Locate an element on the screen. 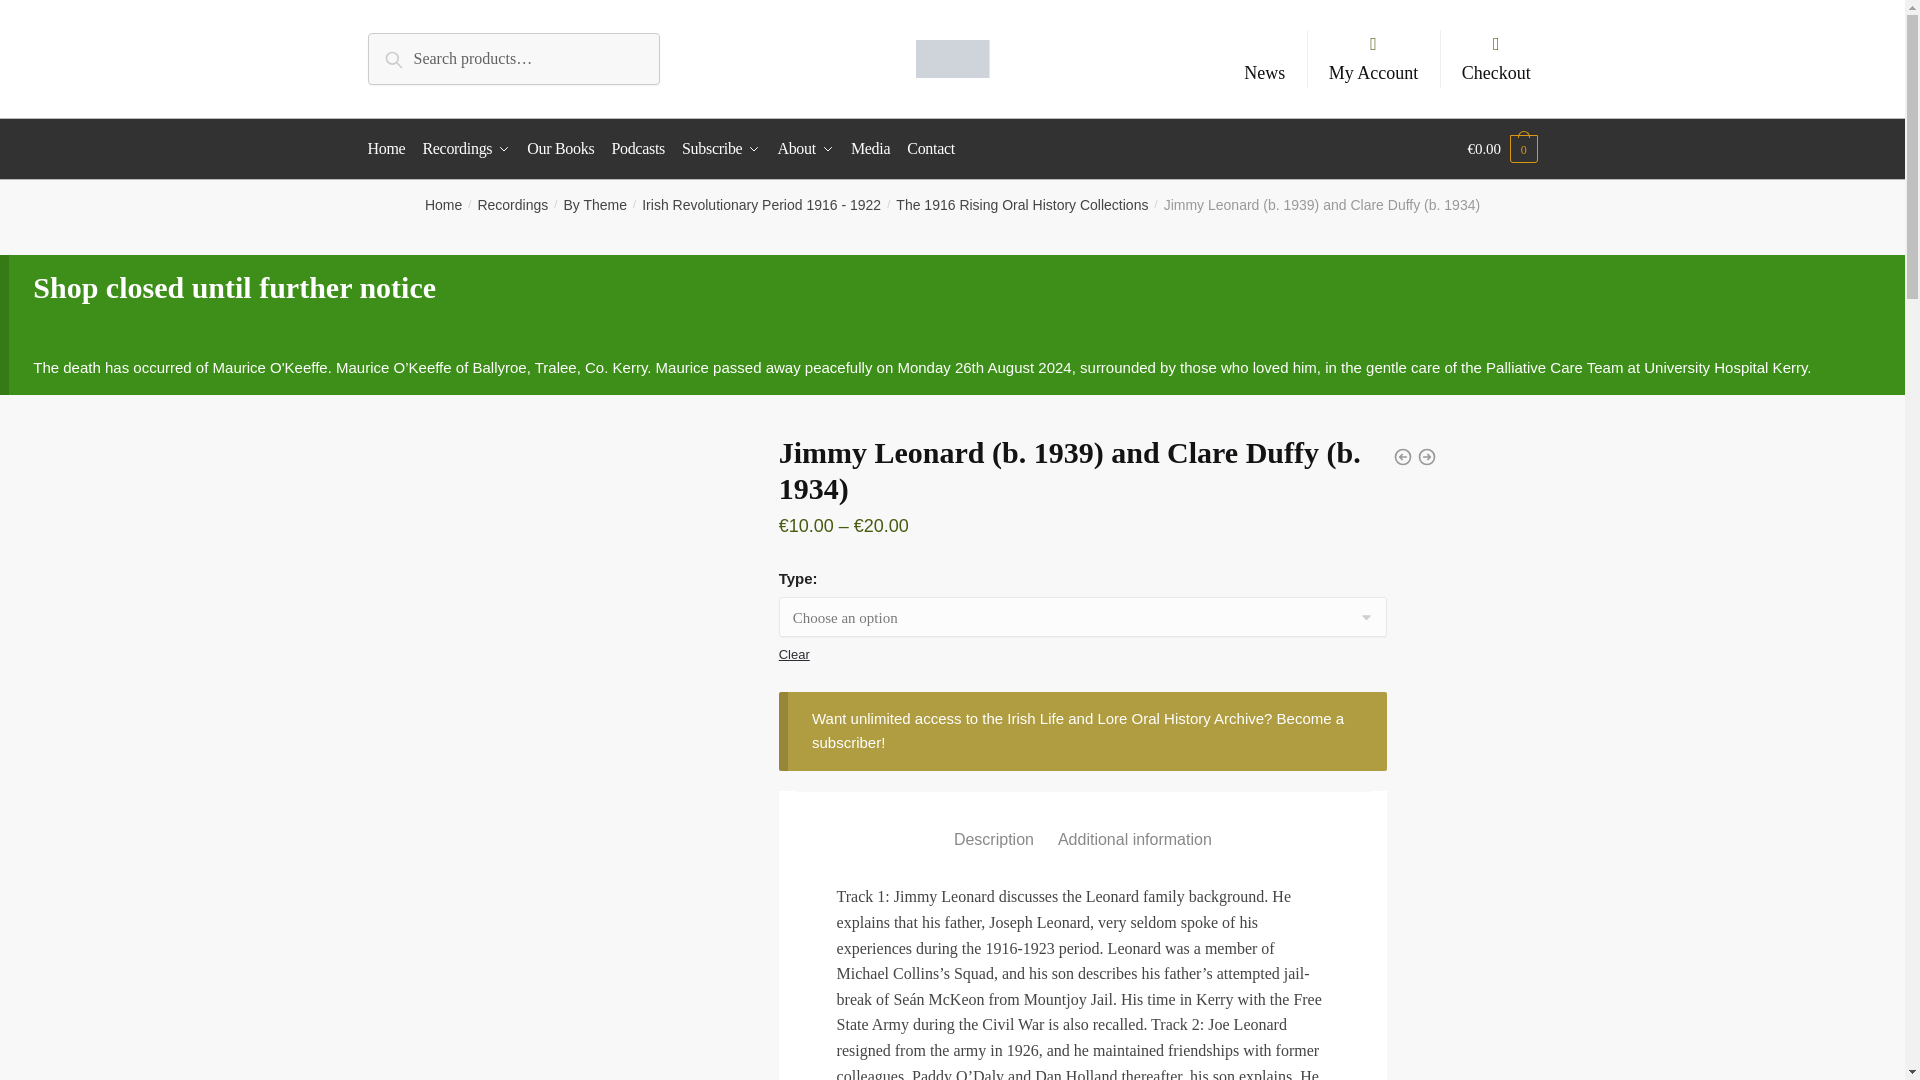  The 1916 Rising Oral History Collections is located at coordinates (1022, 204).